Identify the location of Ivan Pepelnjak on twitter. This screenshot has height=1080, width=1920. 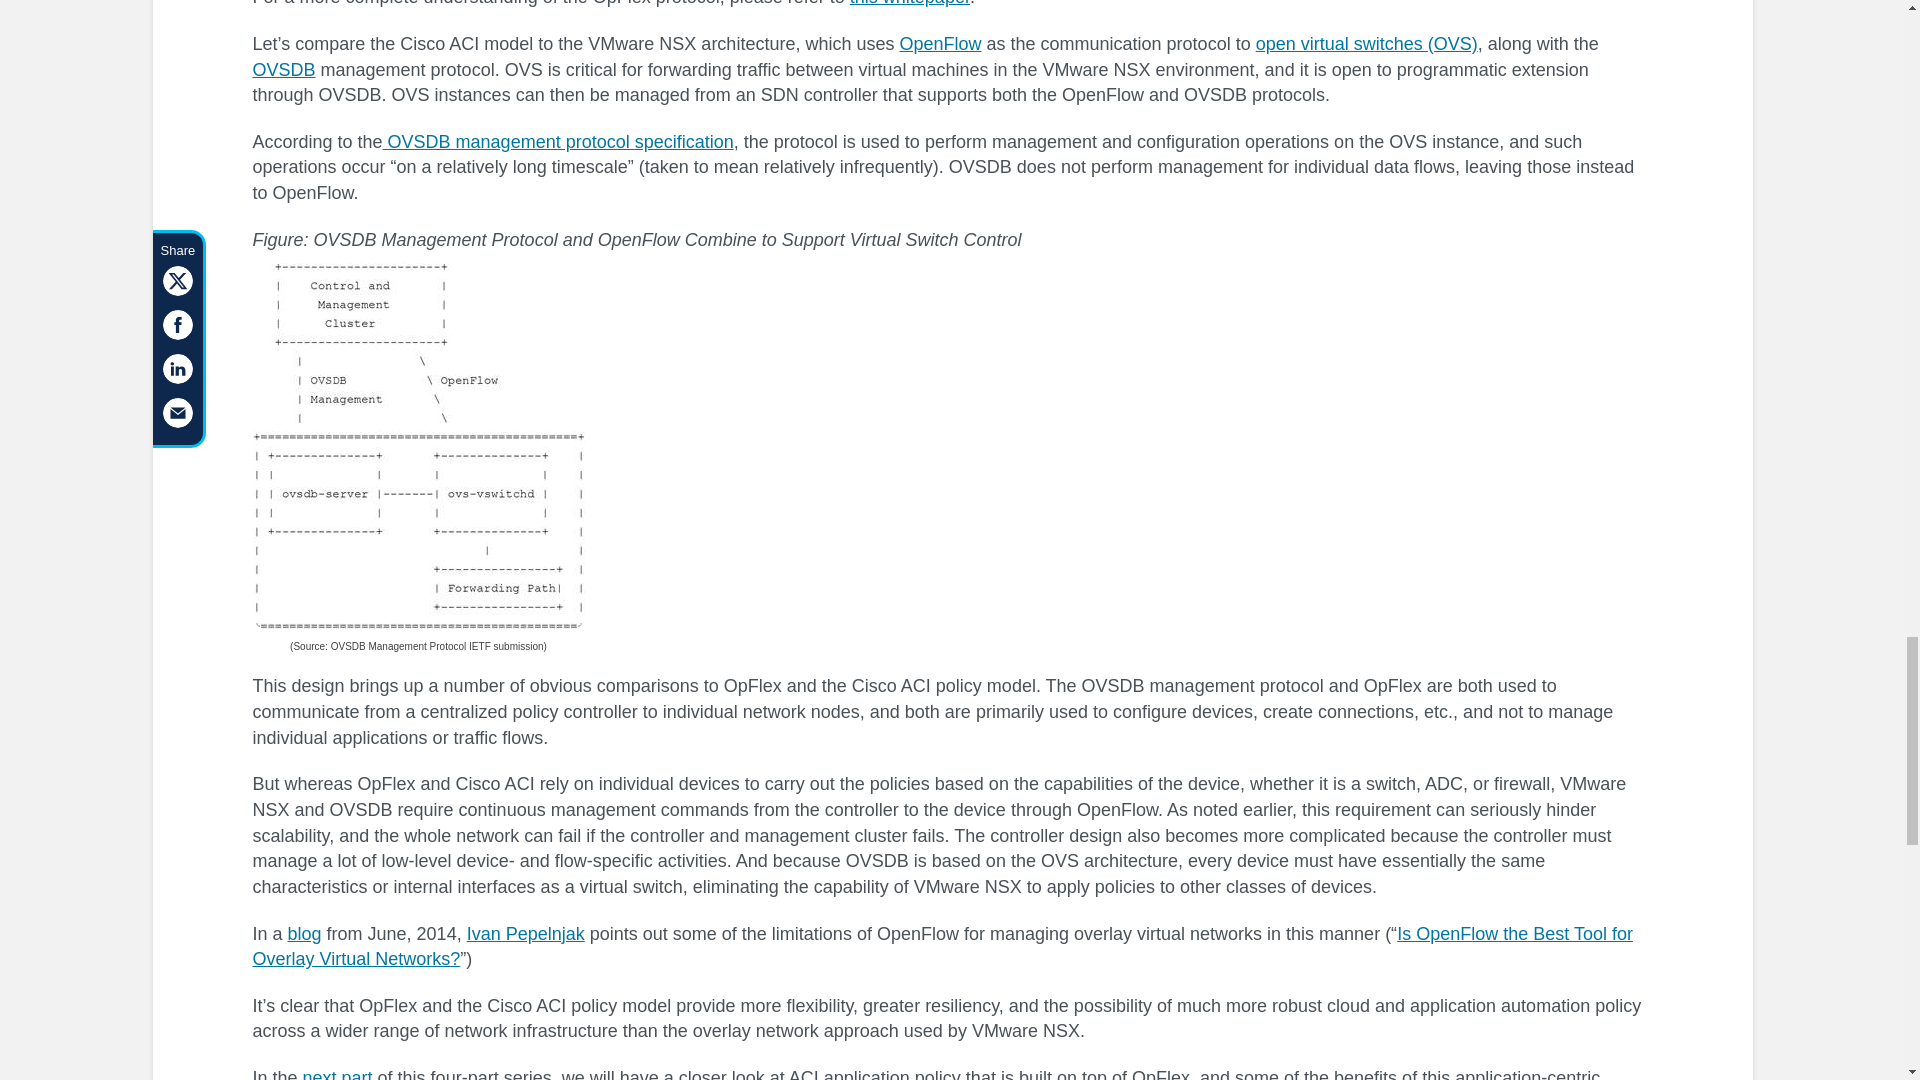
(526, 934).